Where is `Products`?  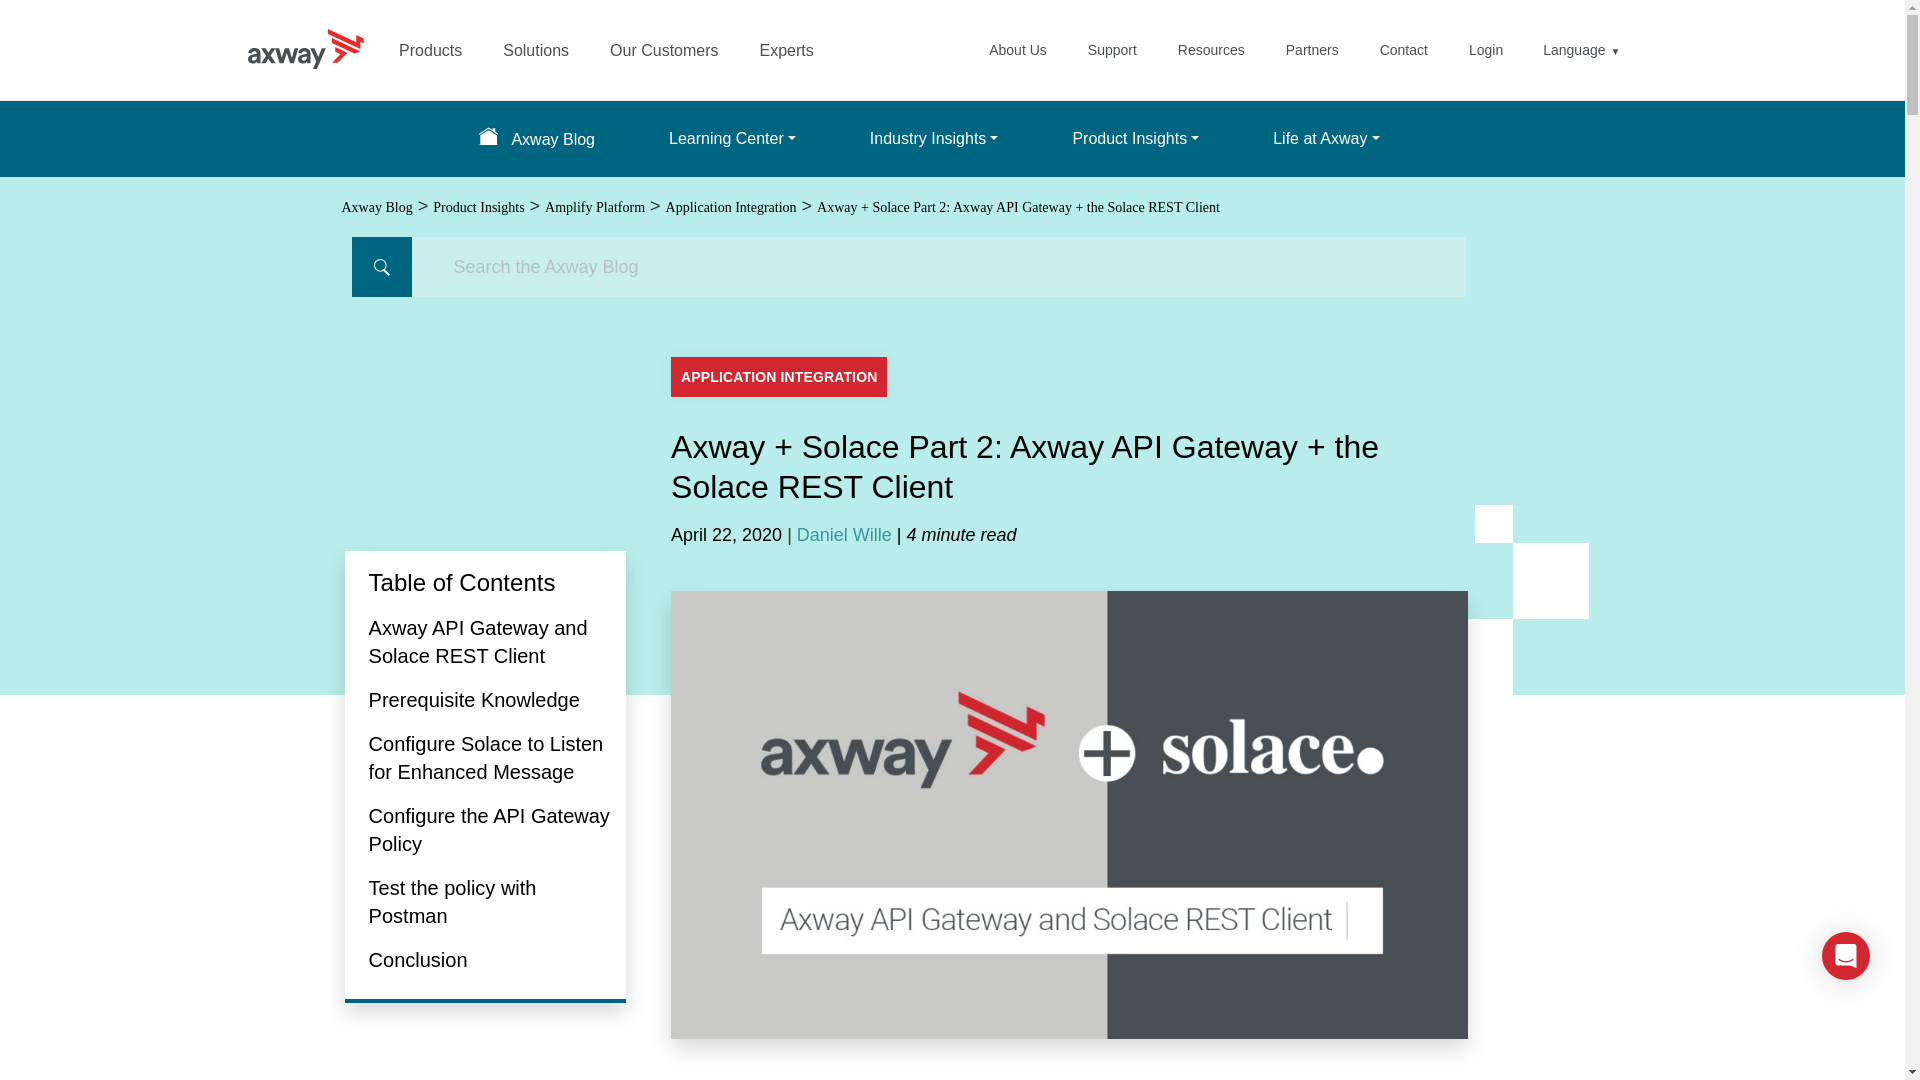
Products is located at coordinates (430, 50).